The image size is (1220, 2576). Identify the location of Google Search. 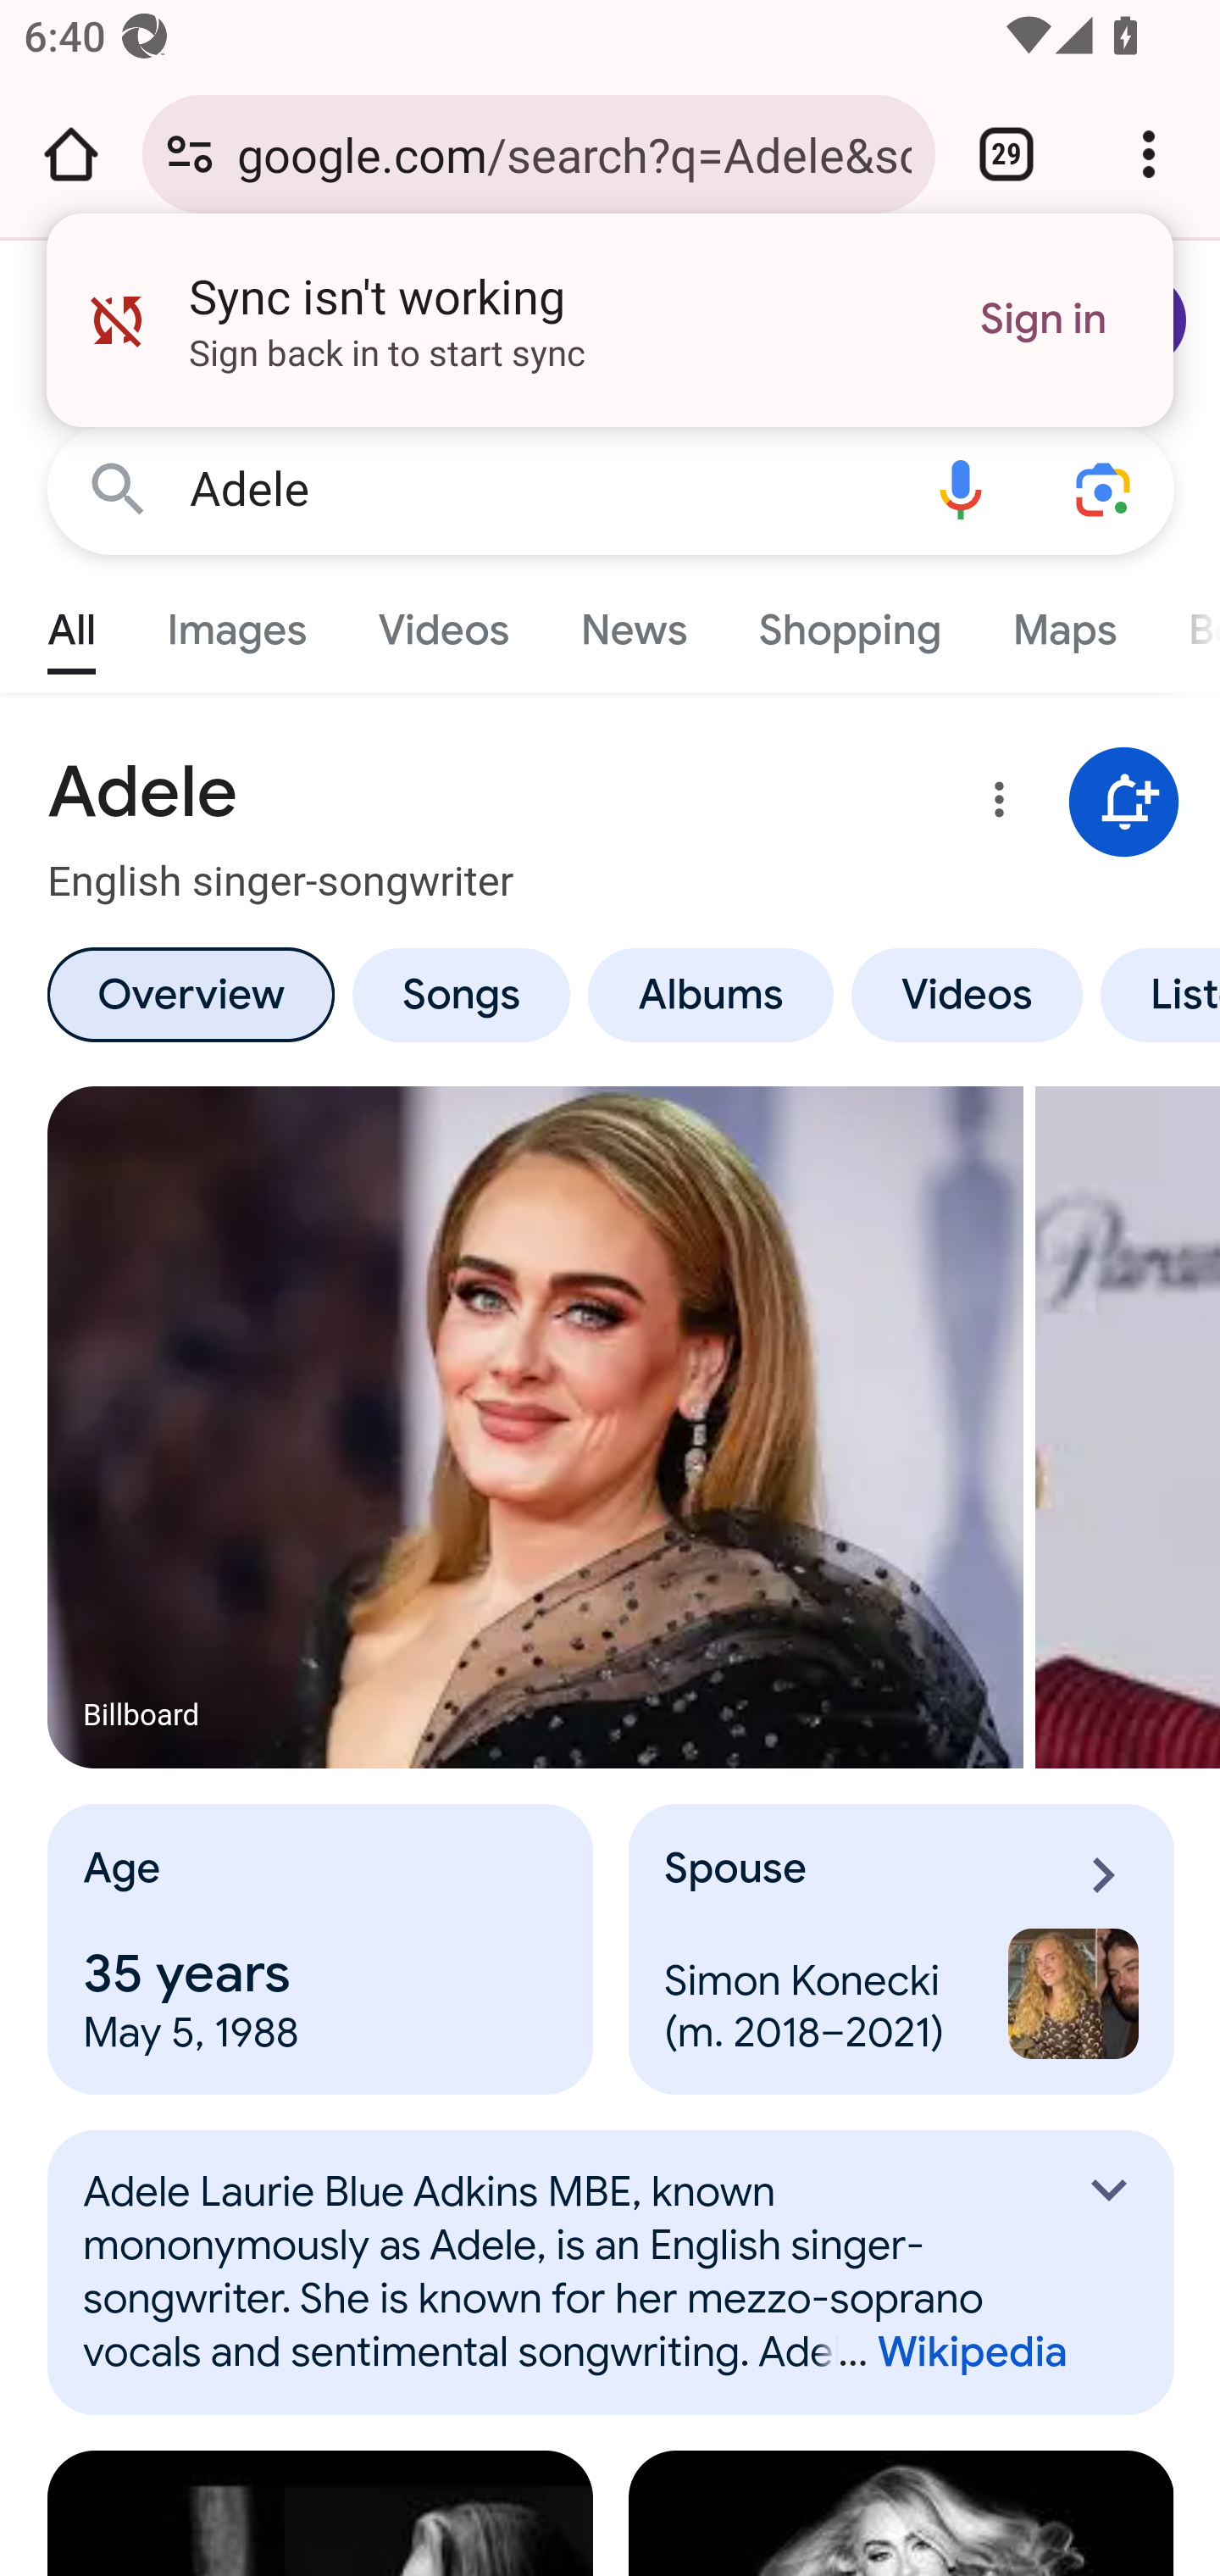
(119, 488).